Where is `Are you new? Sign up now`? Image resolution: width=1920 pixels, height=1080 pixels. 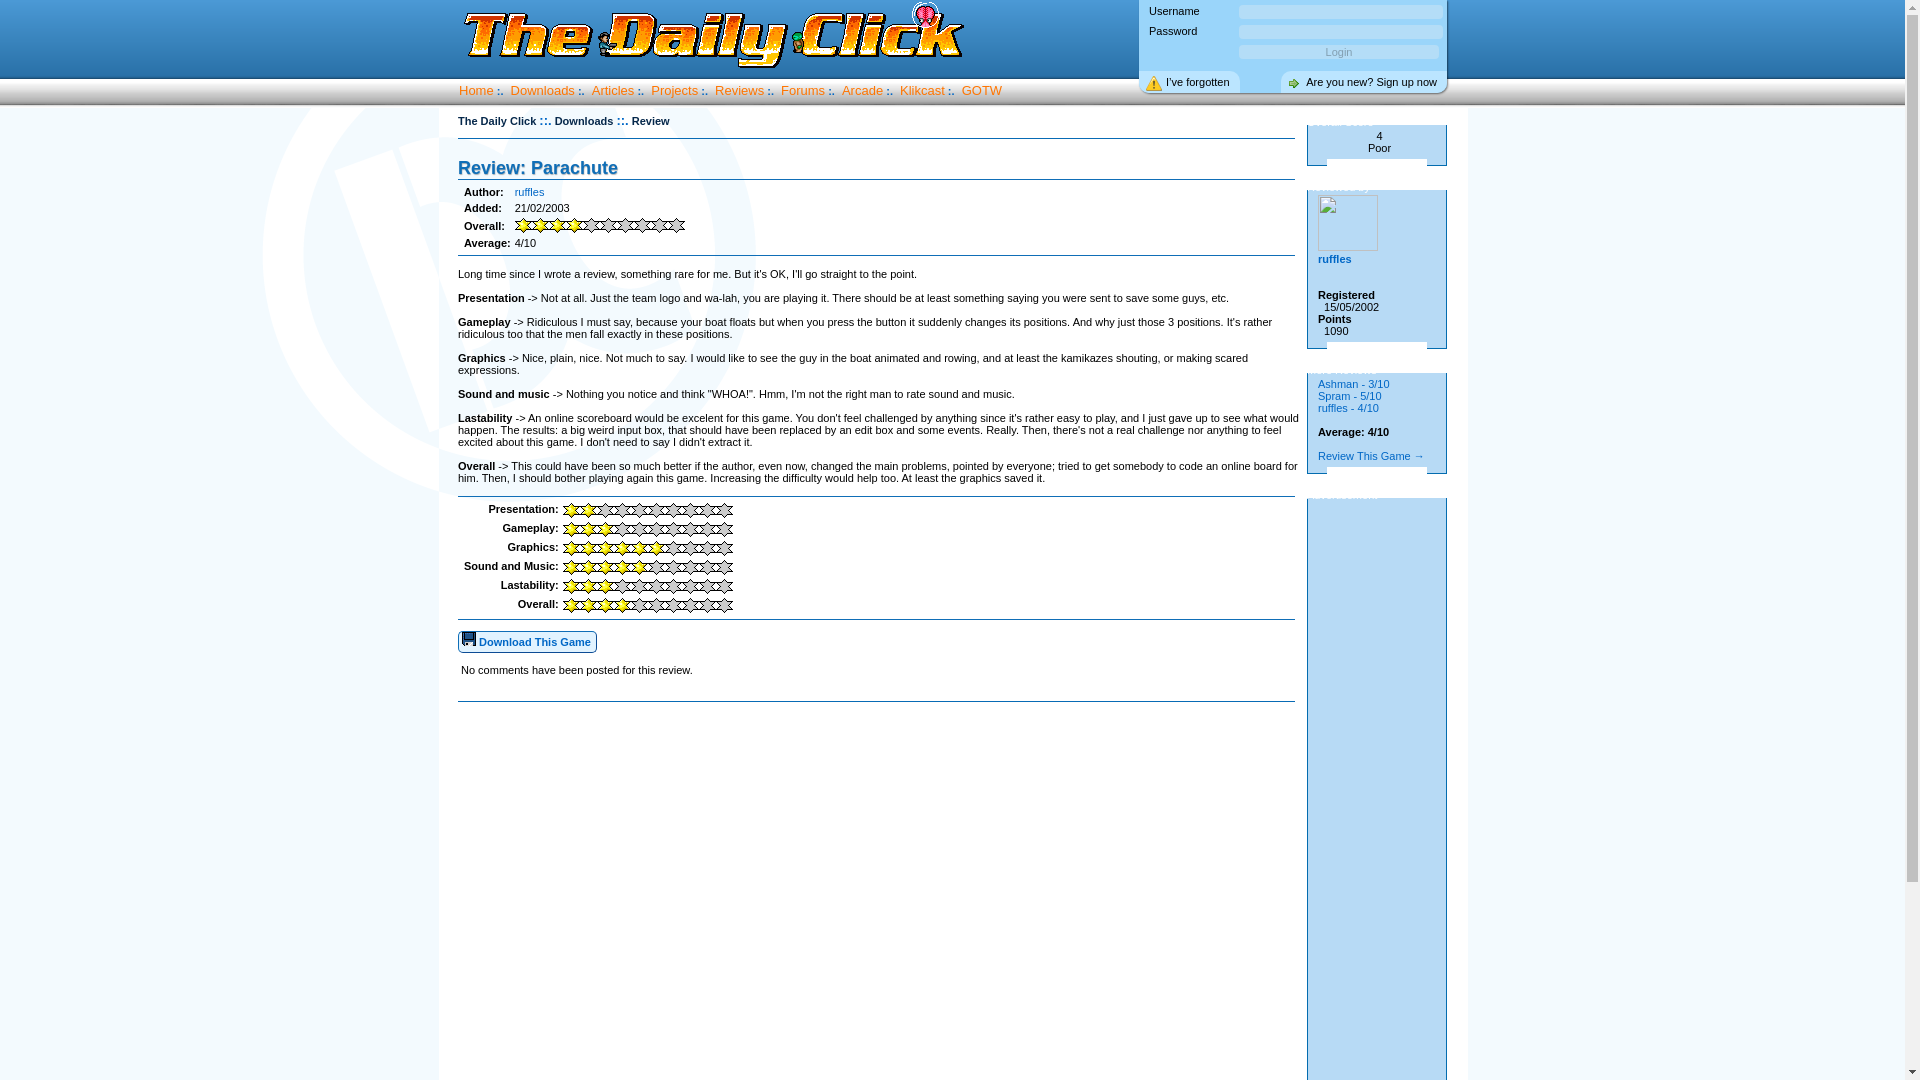 Are you new? Sign up now is located at coordinates (1364, 82).